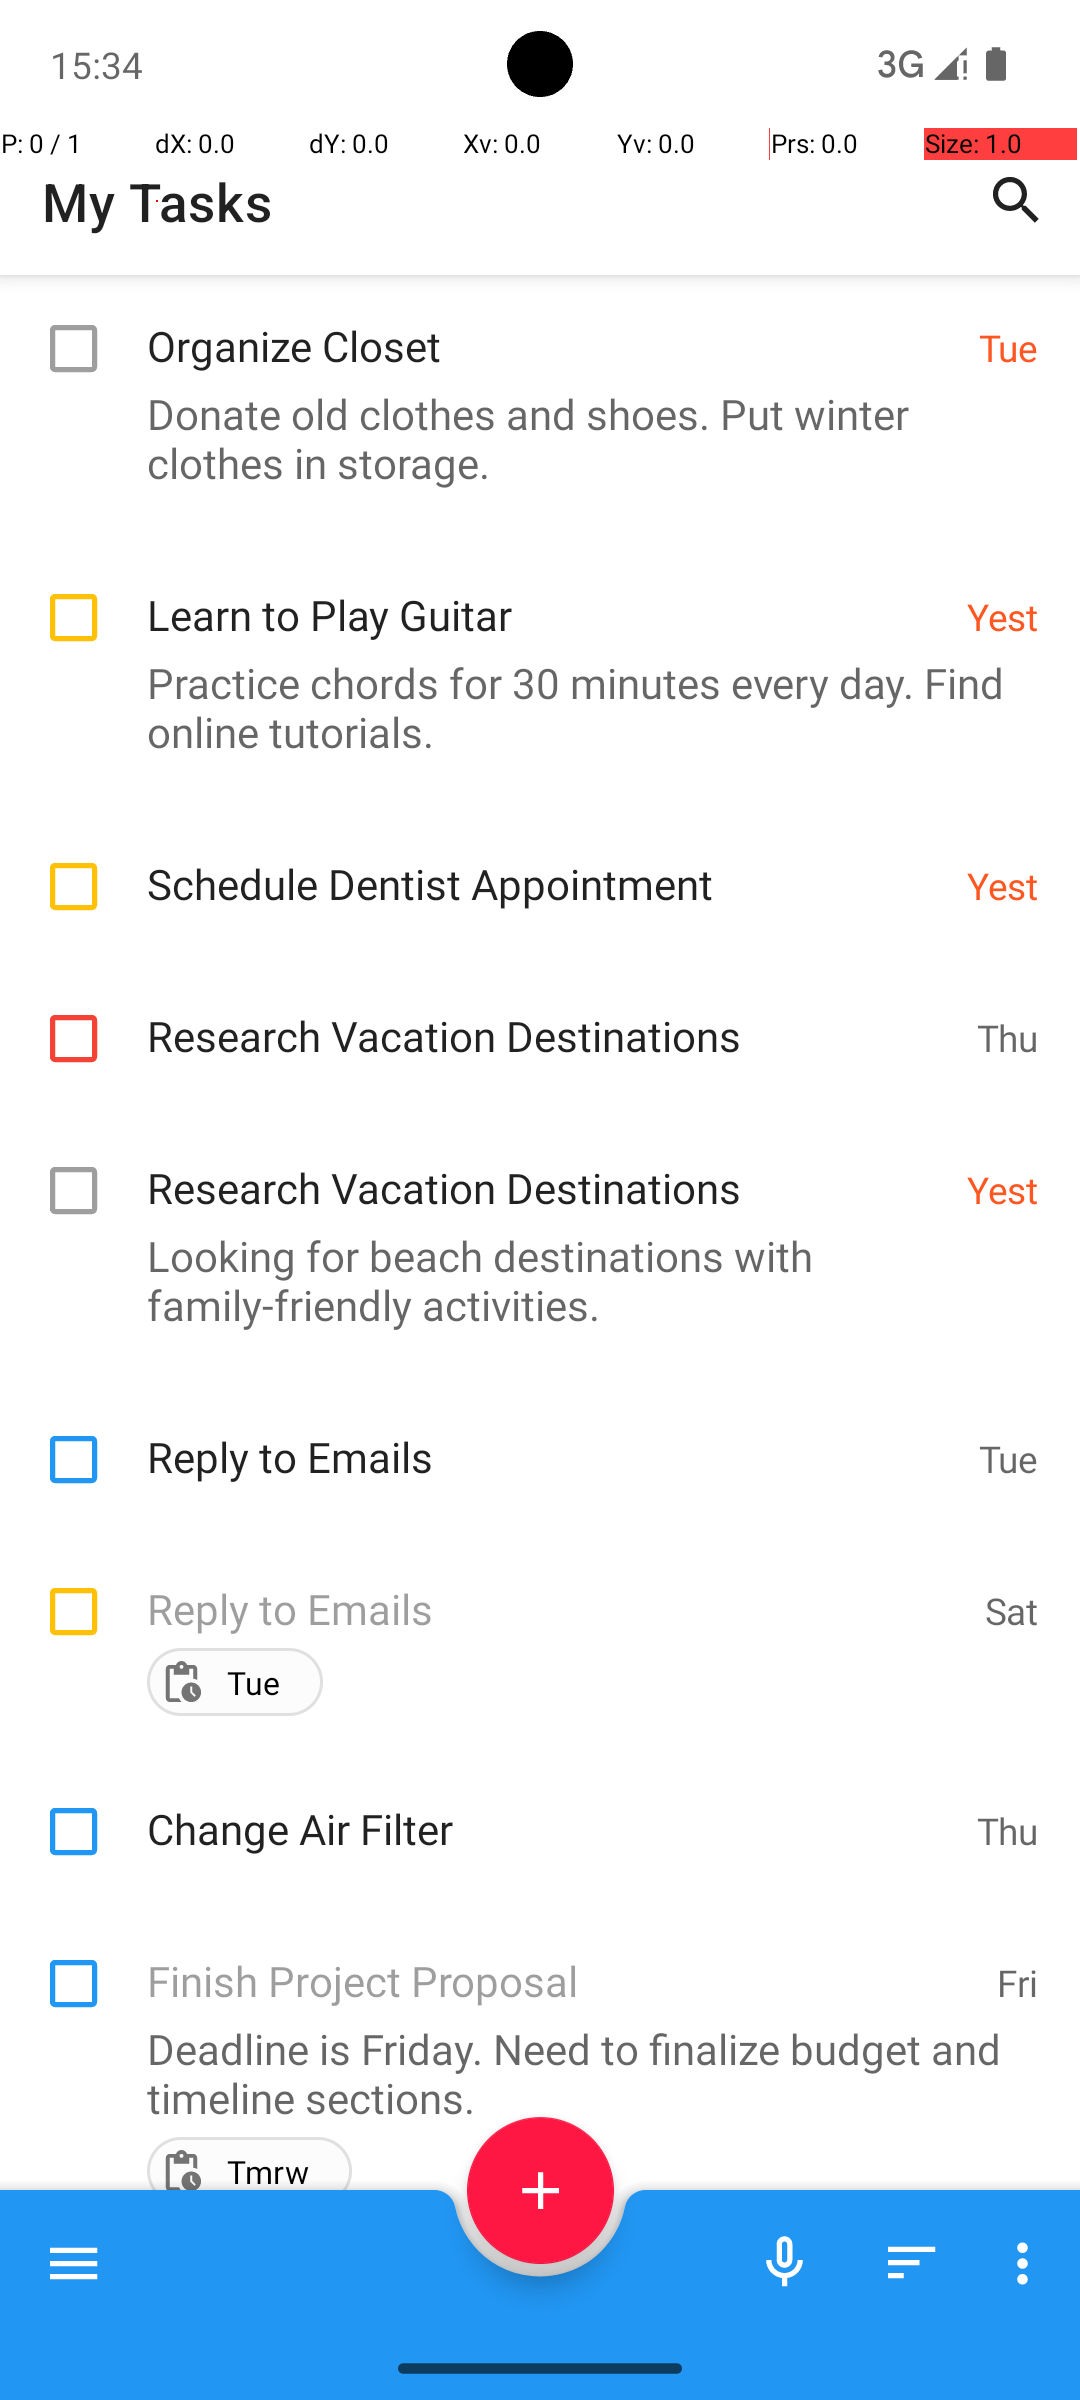 The height and width of the screenshot is (2400, 1080). I want to click on Finish Project Proposal, so click(562, 1959).